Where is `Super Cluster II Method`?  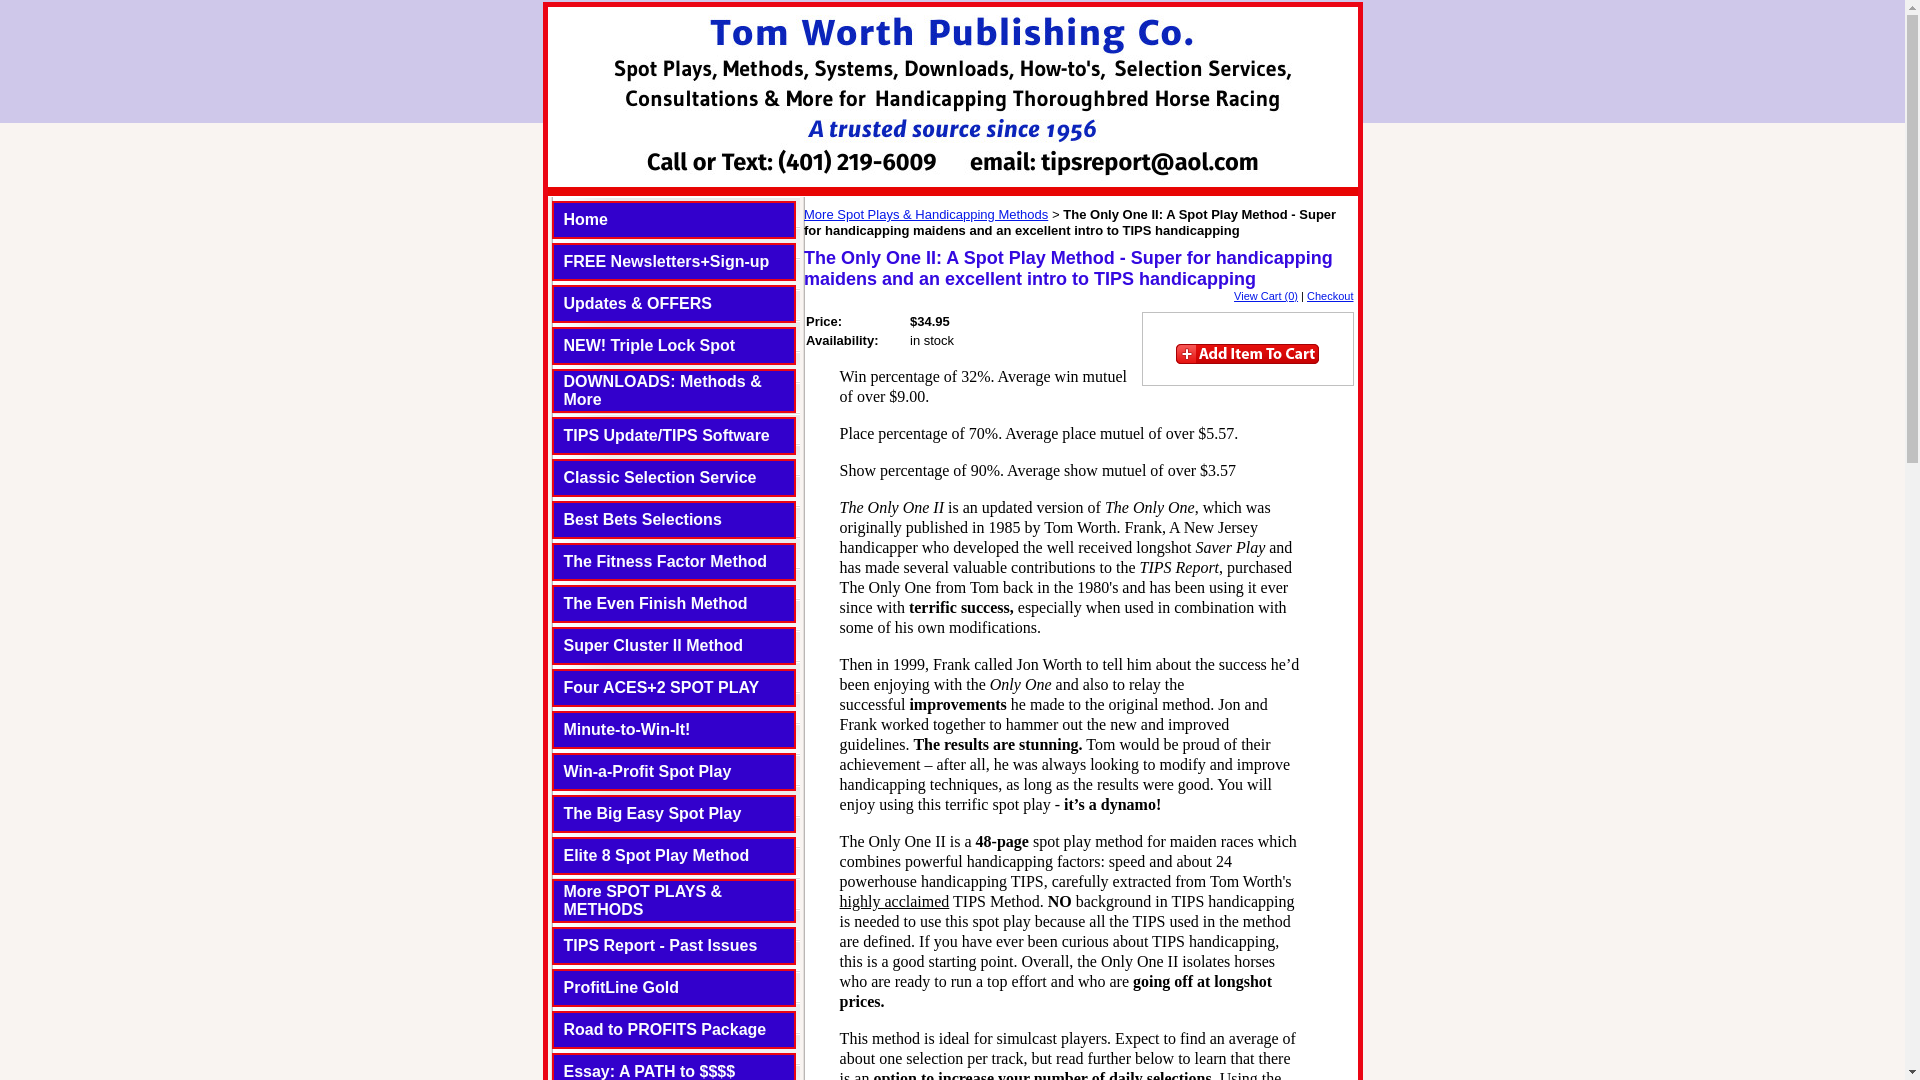 Super Cluster II Method is located at coordinates (654, 646).